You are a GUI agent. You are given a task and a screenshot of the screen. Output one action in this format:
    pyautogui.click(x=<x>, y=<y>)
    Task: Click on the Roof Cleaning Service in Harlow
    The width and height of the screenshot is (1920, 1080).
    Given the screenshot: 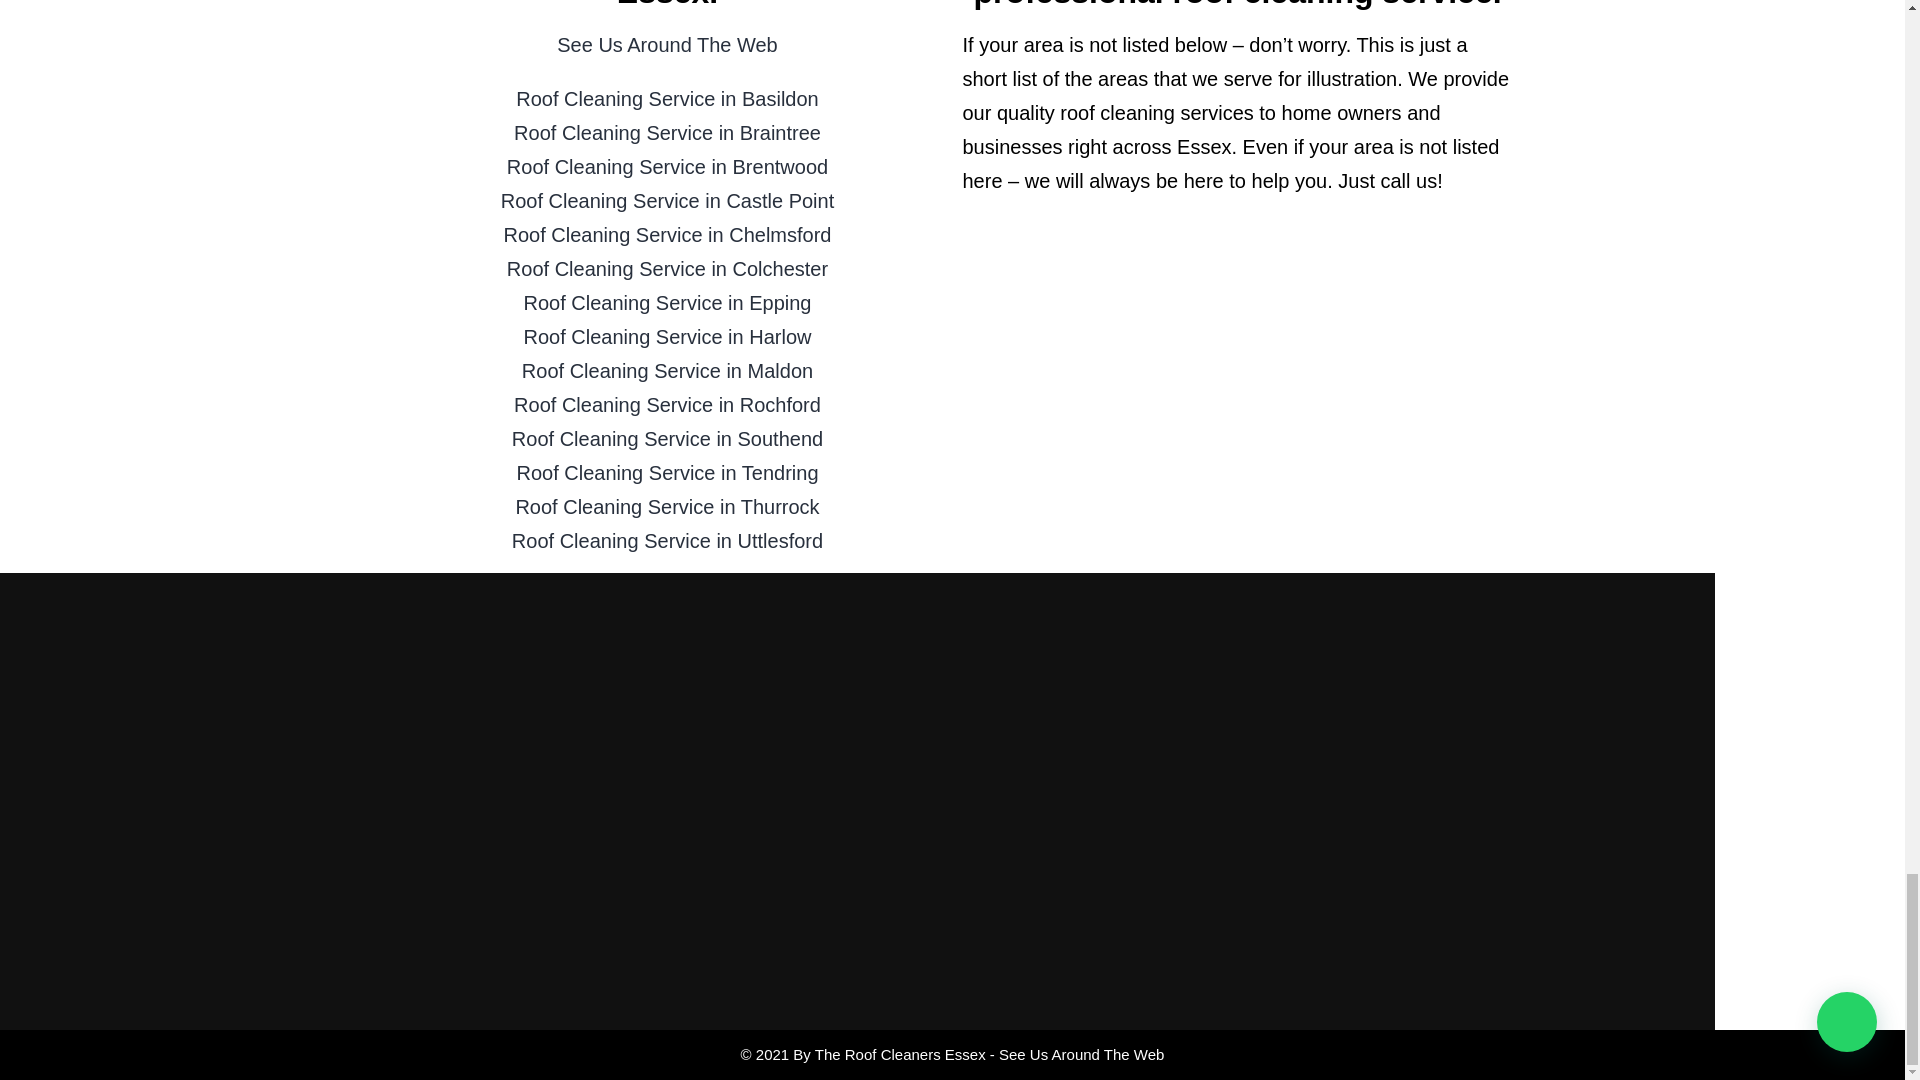 What is the action you would take?
    pyautogui.click(x=668, y=336)
    